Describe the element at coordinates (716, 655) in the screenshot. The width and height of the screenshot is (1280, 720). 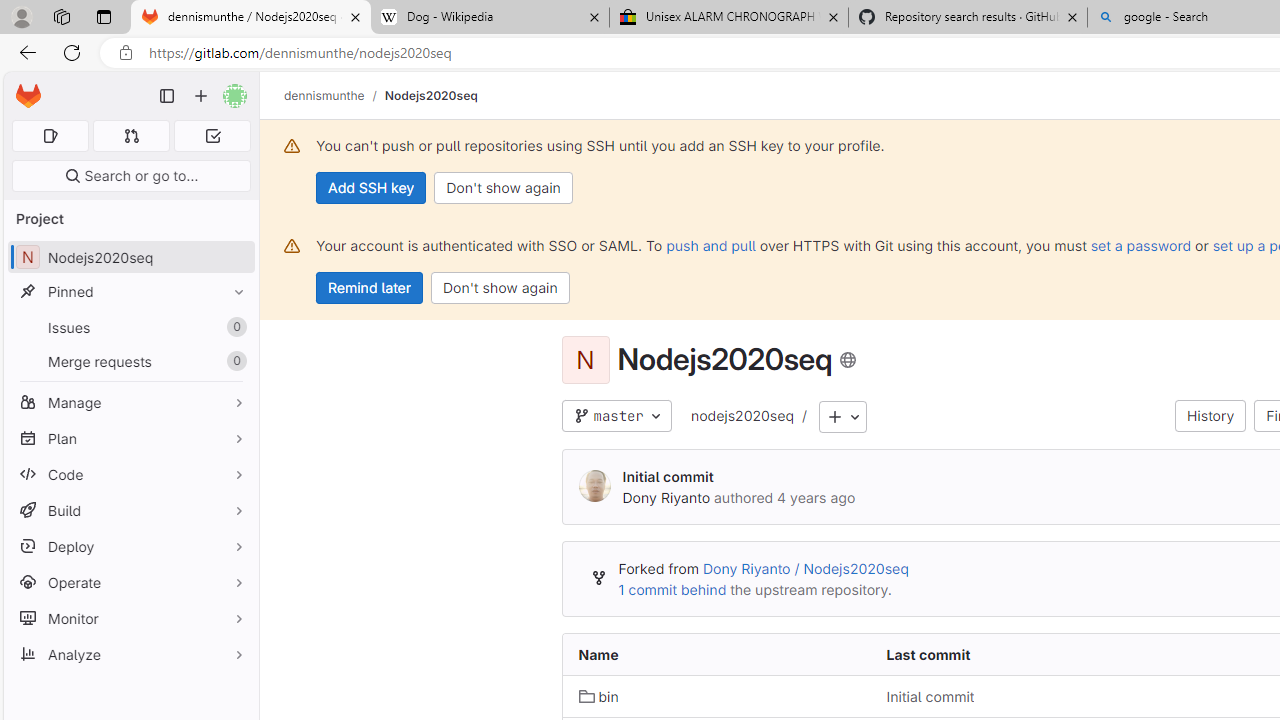
I see `Name` at that location.